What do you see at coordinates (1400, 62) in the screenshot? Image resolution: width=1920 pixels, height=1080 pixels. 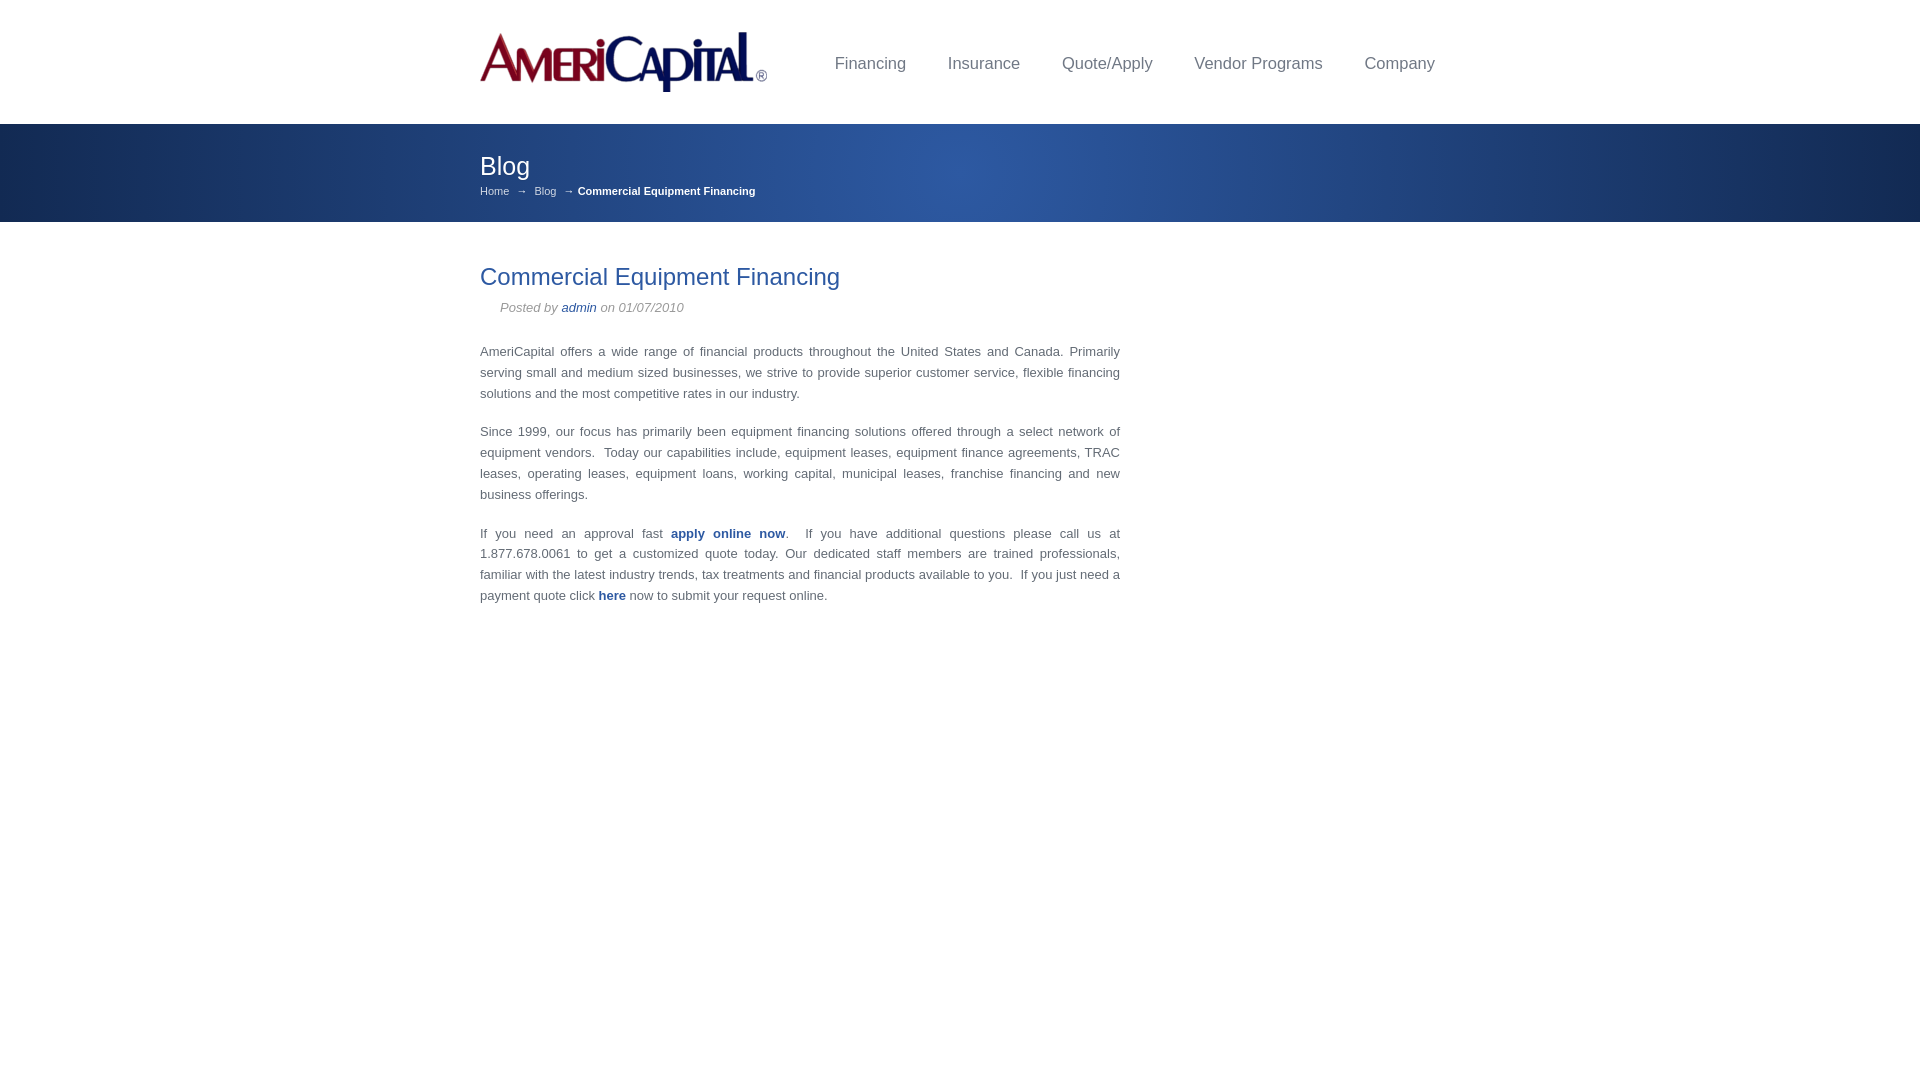 I see `Company` at bounding box center [1400, 62].